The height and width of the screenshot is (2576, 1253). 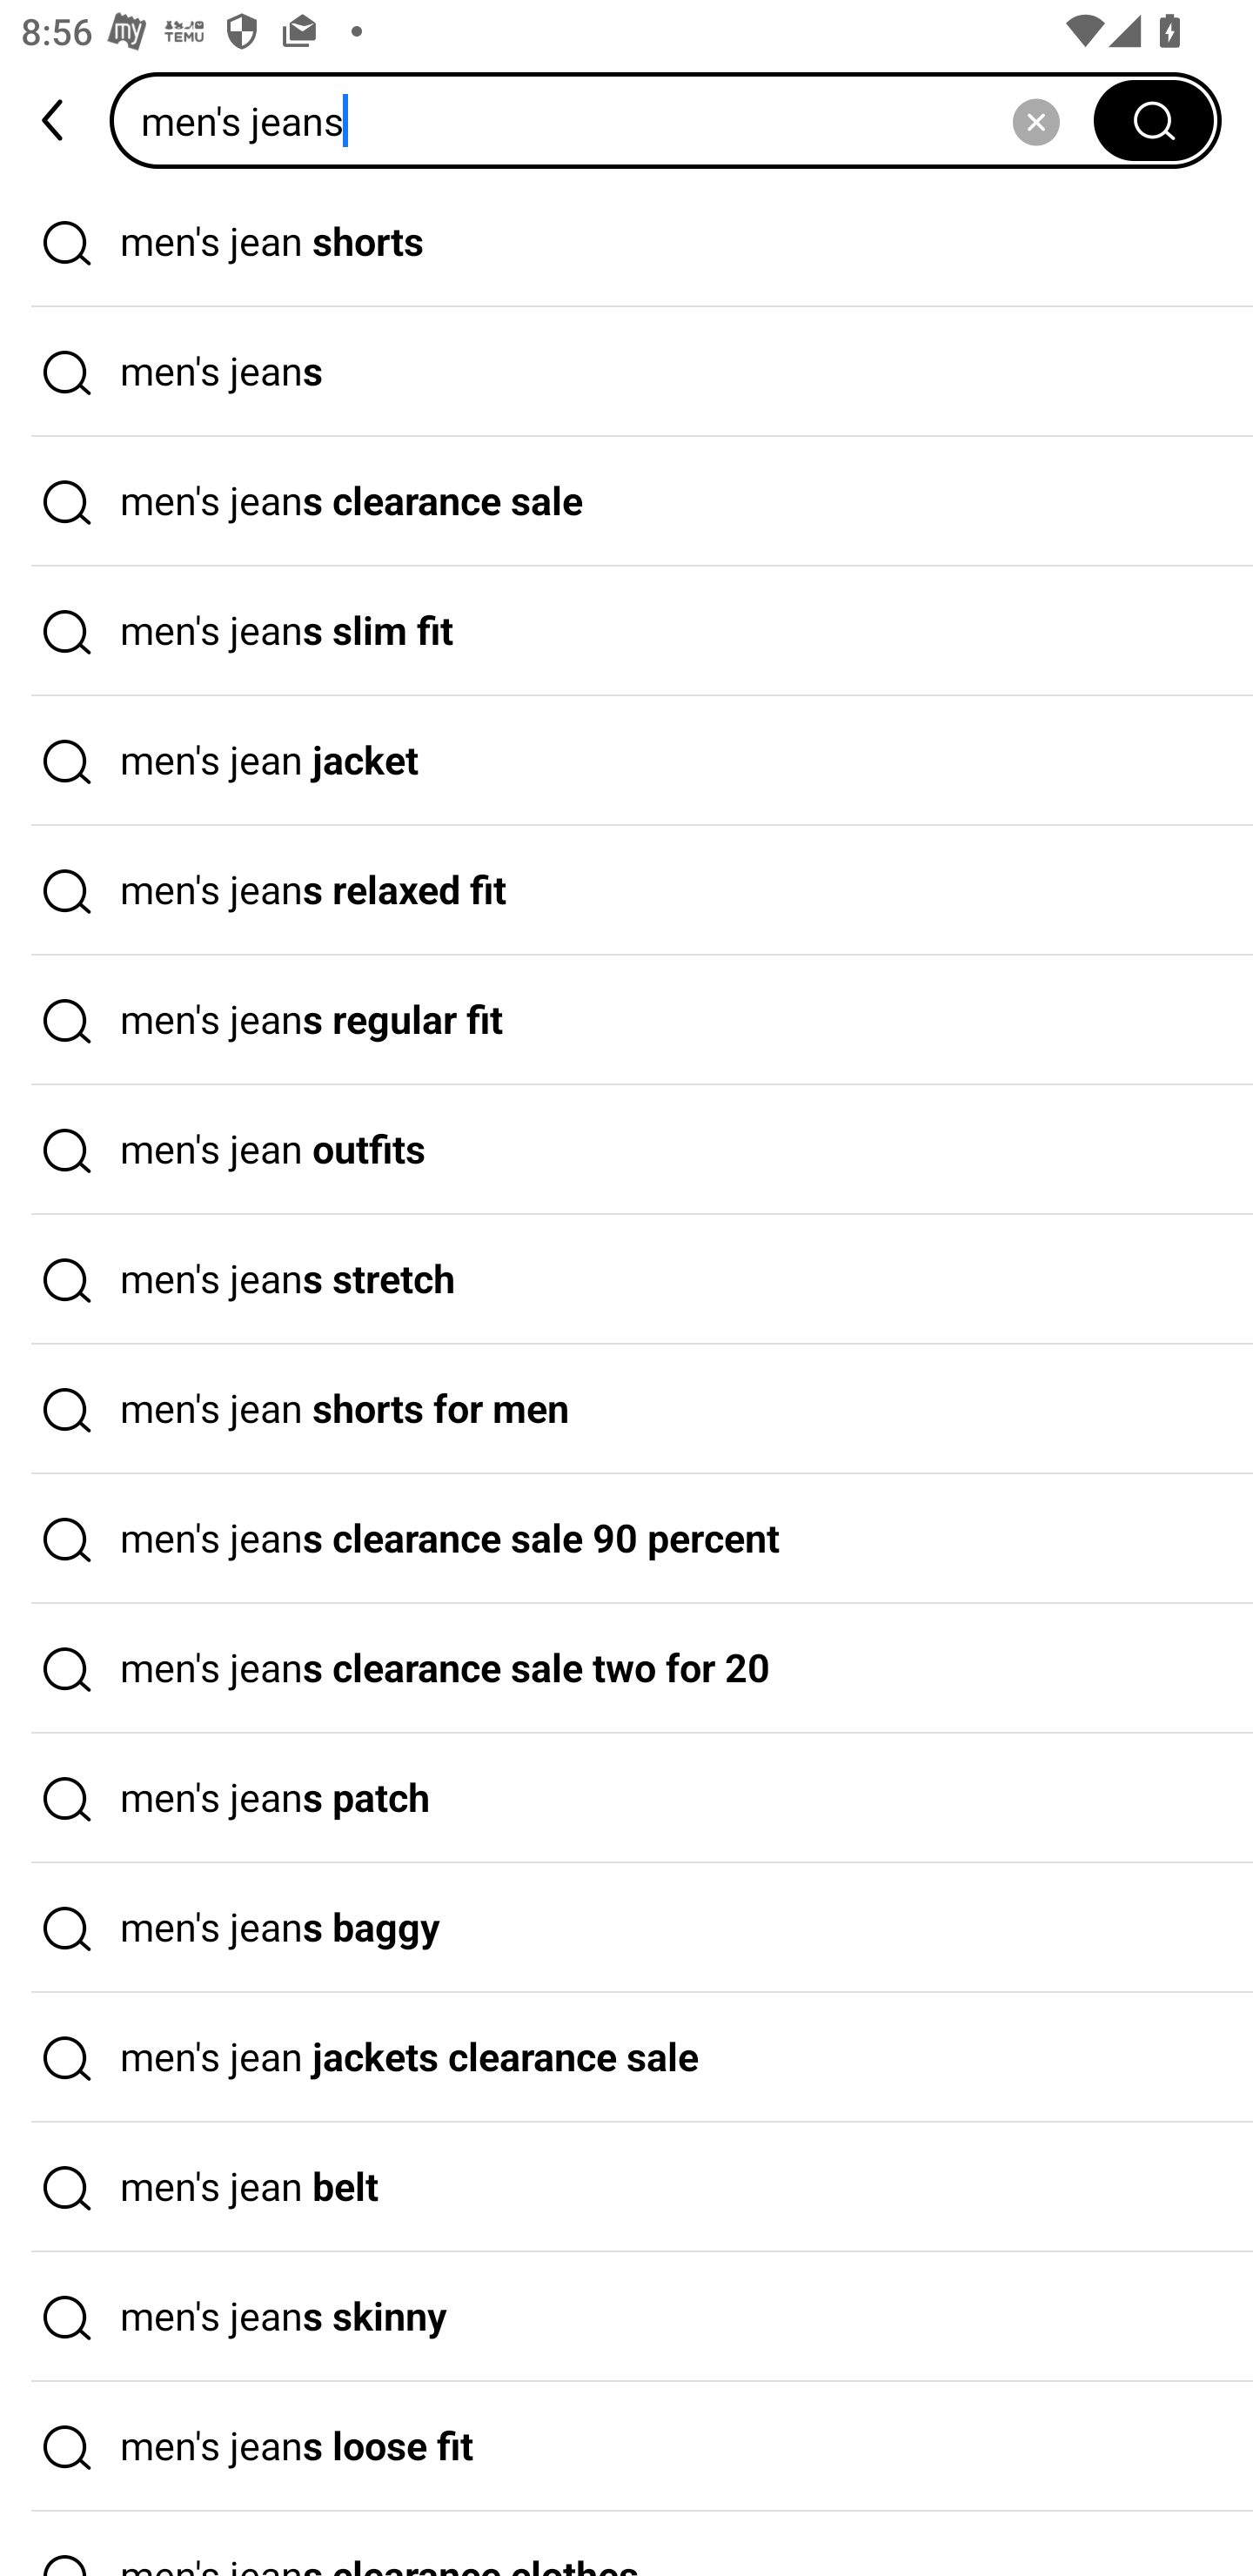 I want to click on men's jeans clearance sale, so click(x=626, y=502).